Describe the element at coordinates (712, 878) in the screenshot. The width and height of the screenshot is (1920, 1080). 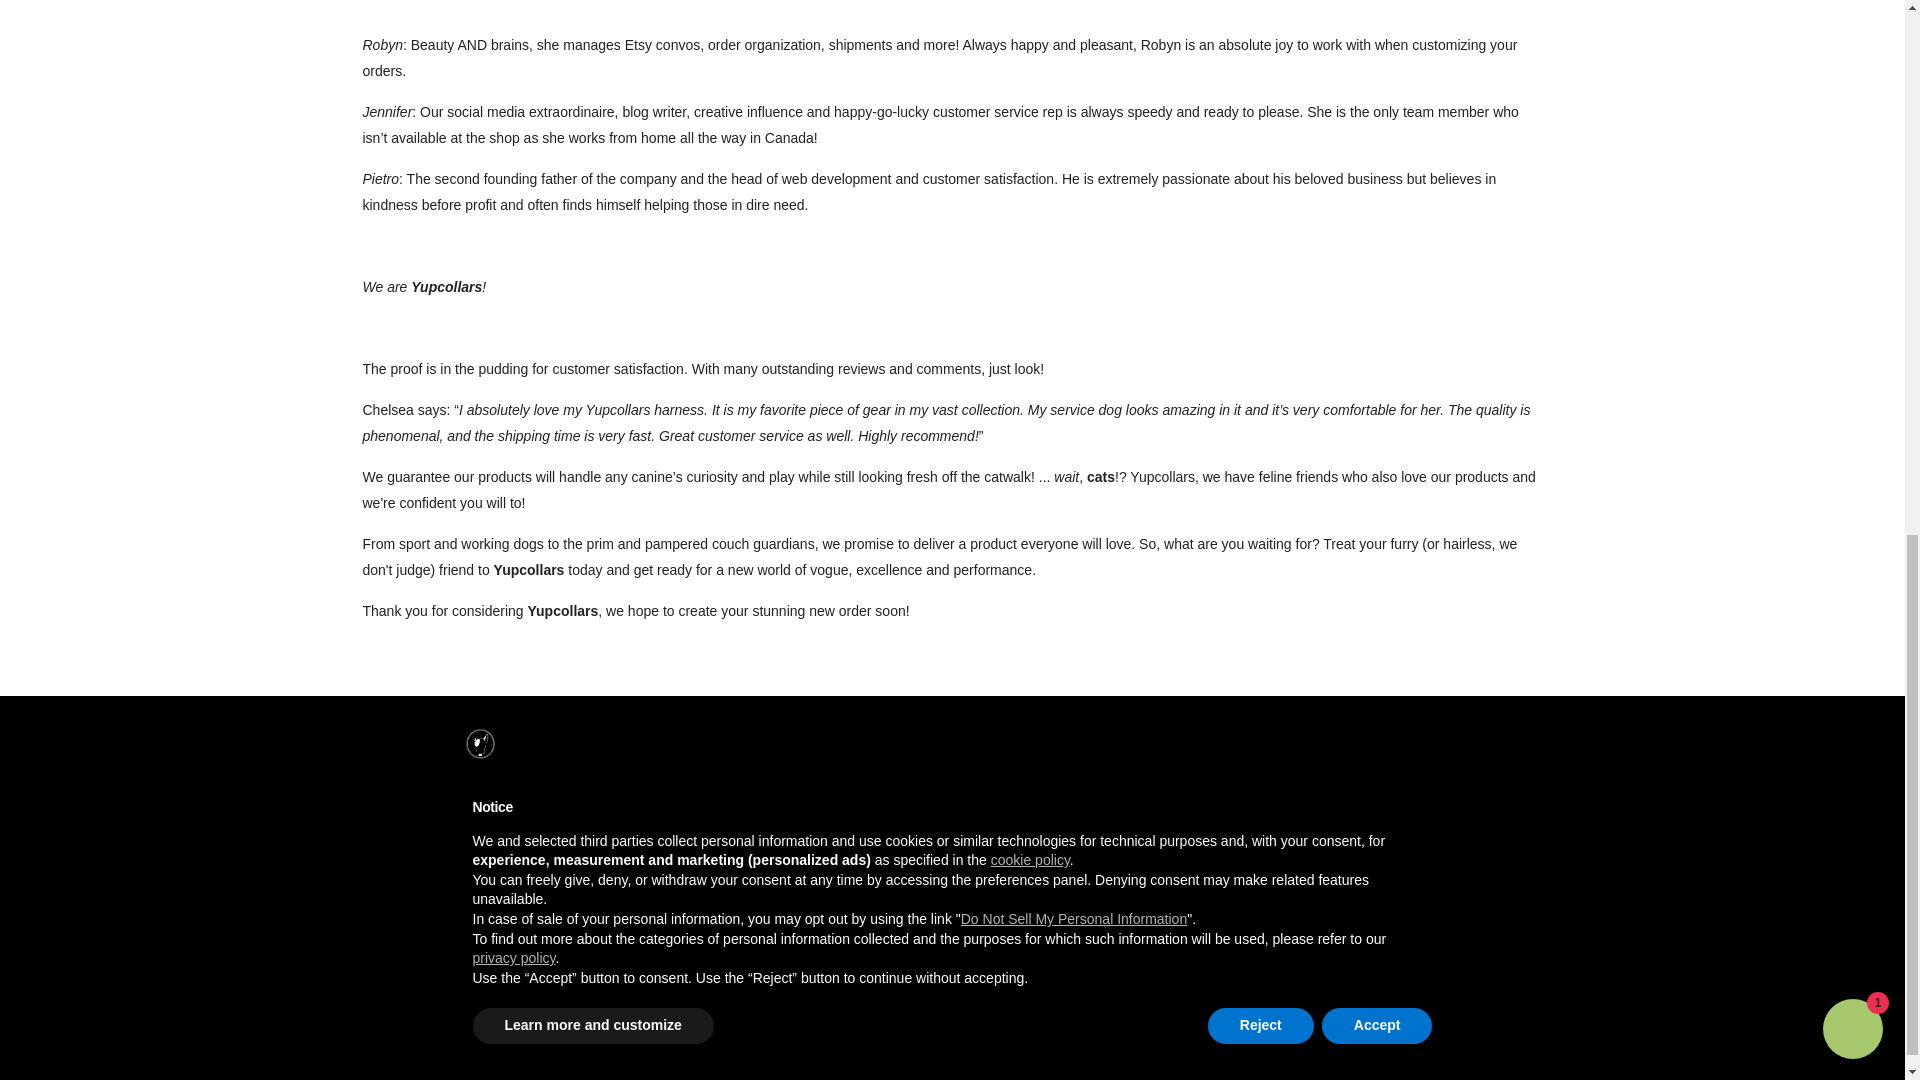
I see `Maestro` at that location.